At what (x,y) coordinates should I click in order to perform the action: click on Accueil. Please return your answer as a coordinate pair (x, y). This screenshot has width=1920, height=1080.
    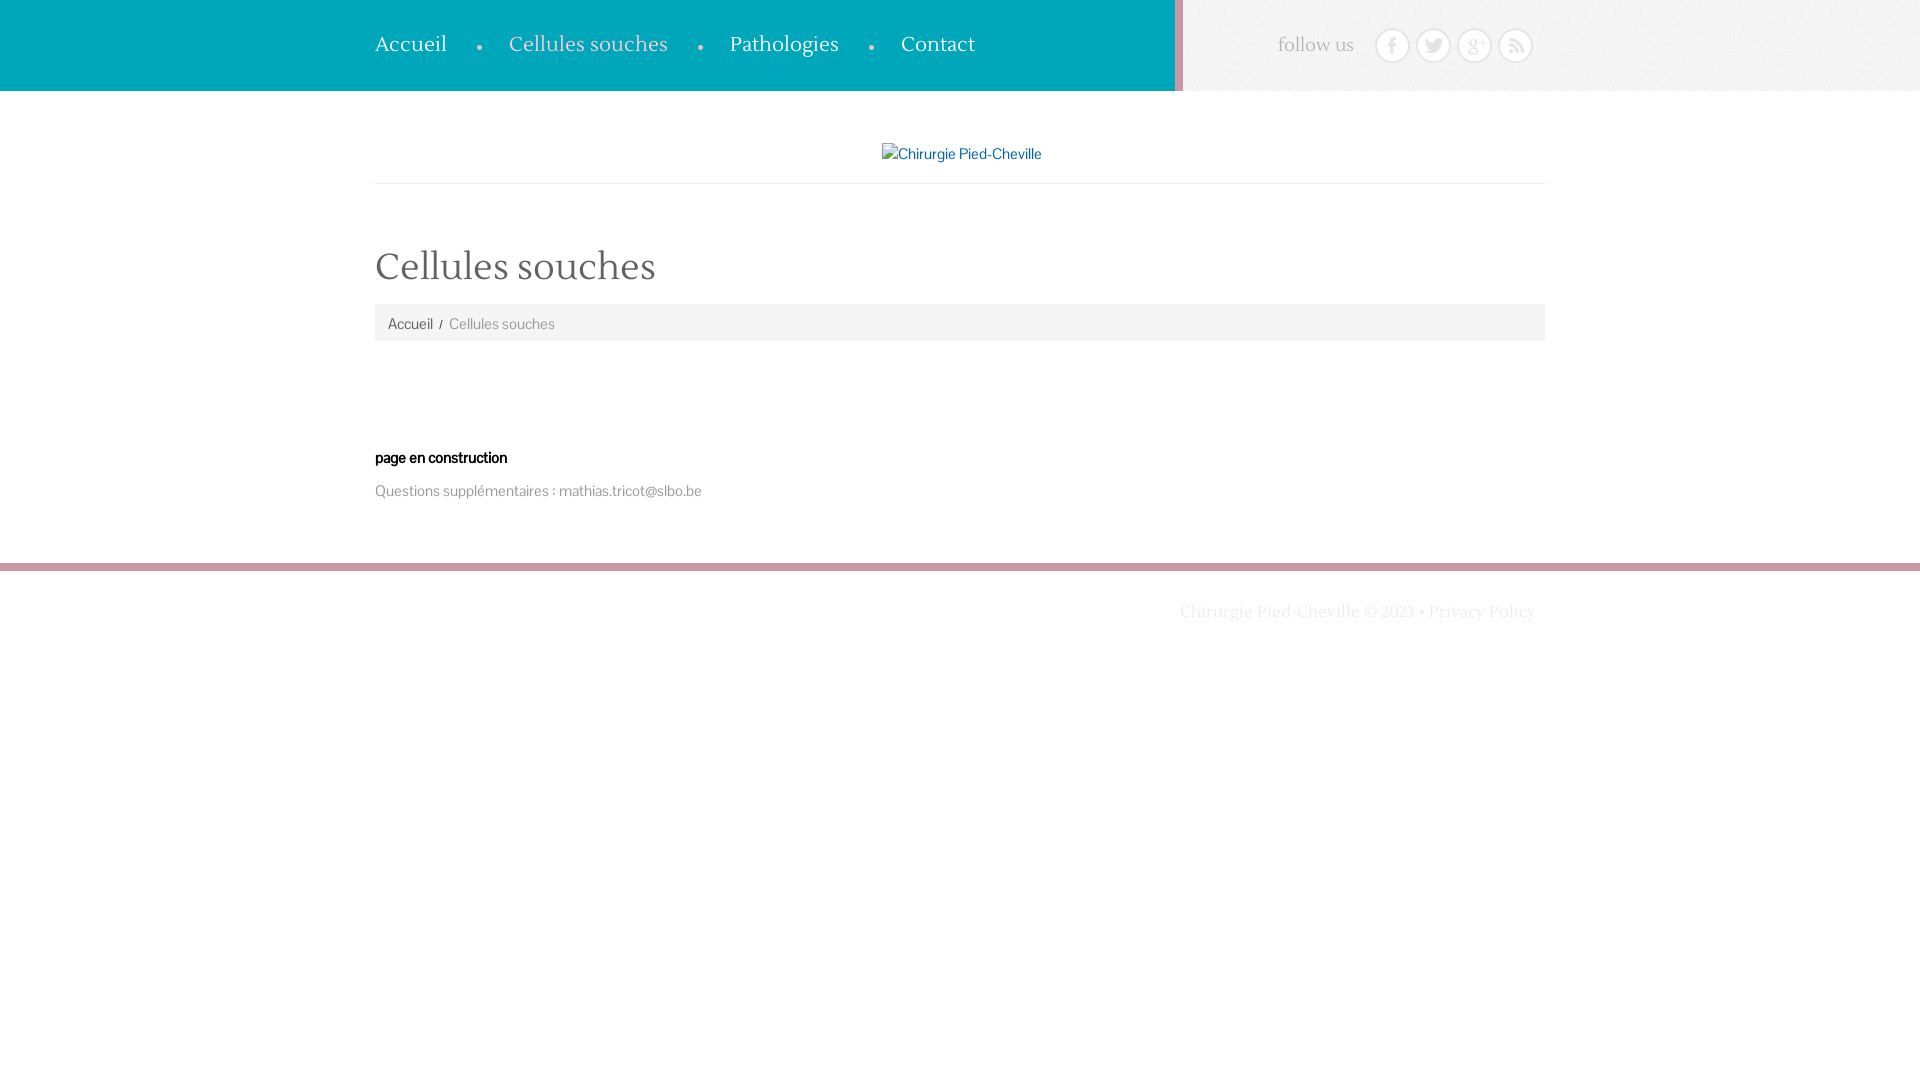
    Looking at the image, I should click on (410, 324).